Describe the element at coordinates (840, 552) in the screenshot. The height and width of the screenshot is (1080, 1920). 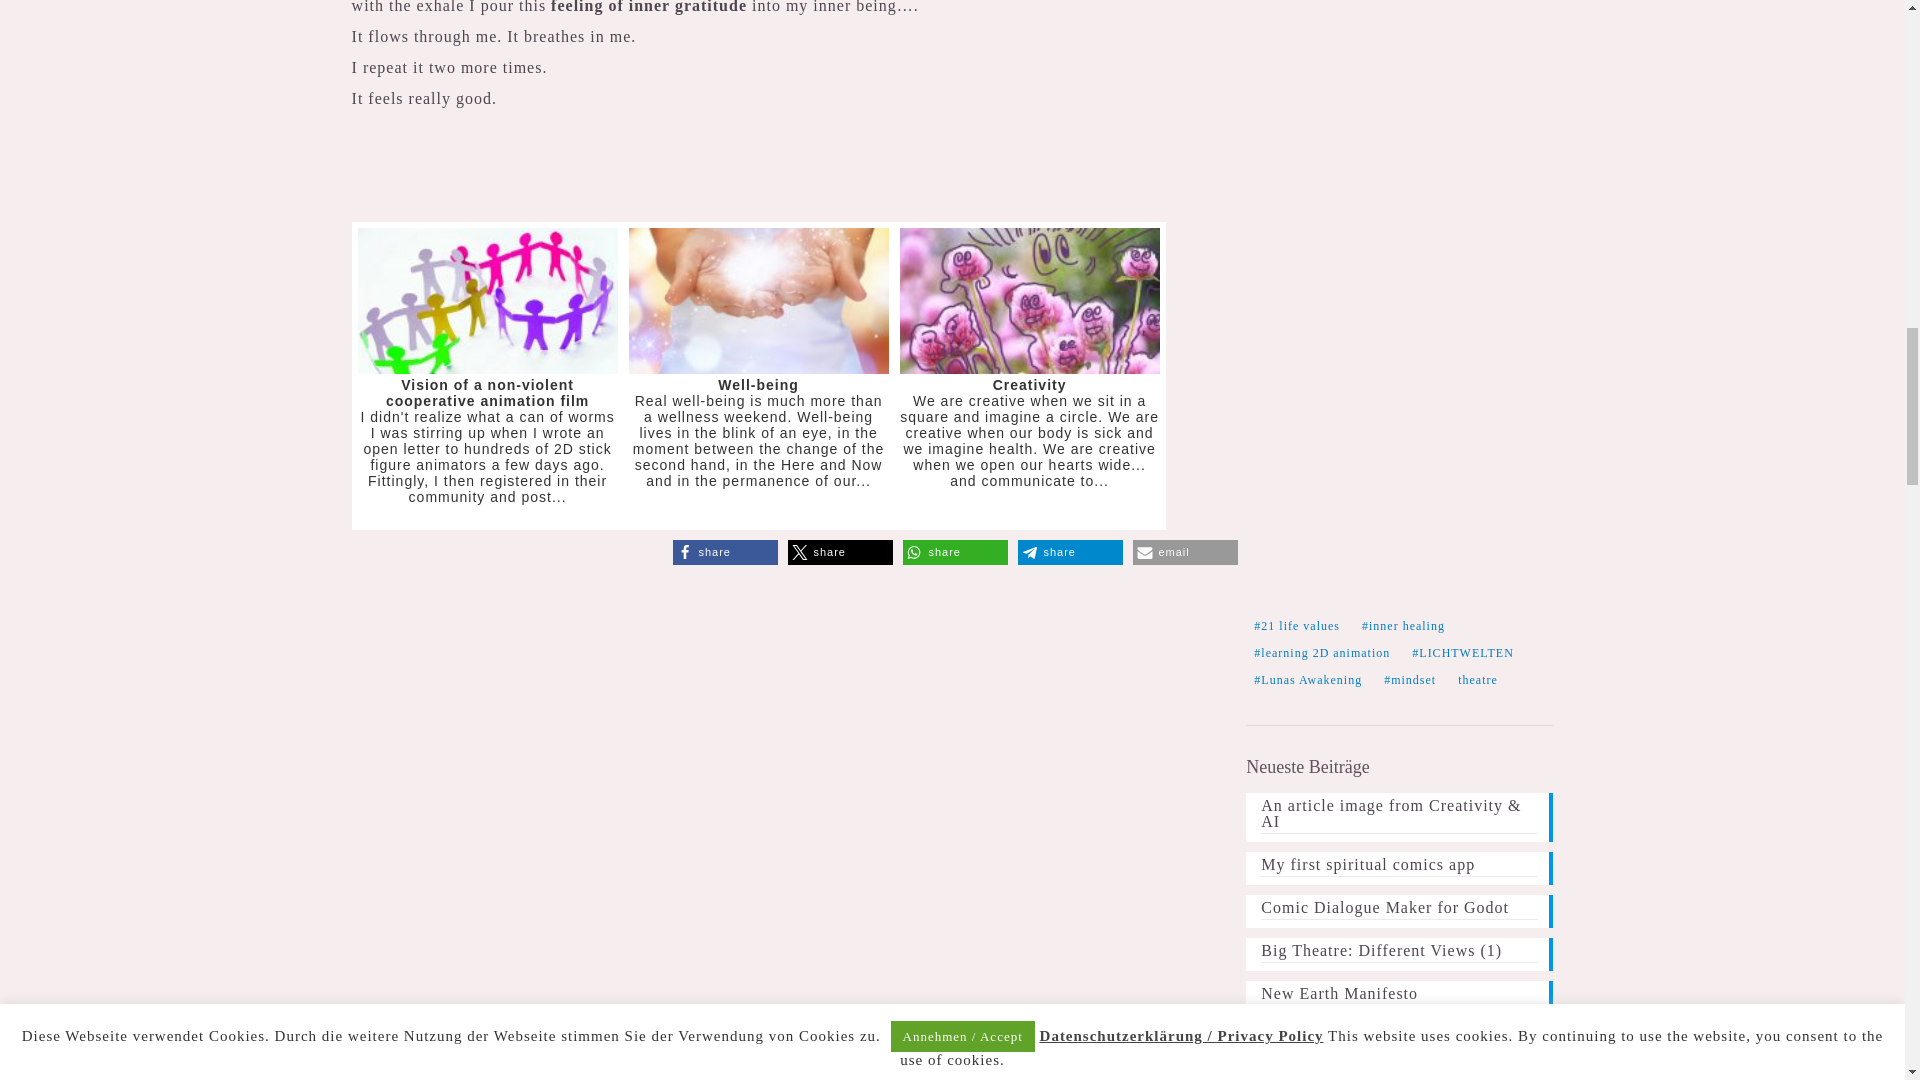
I see `Share on X` at that location.